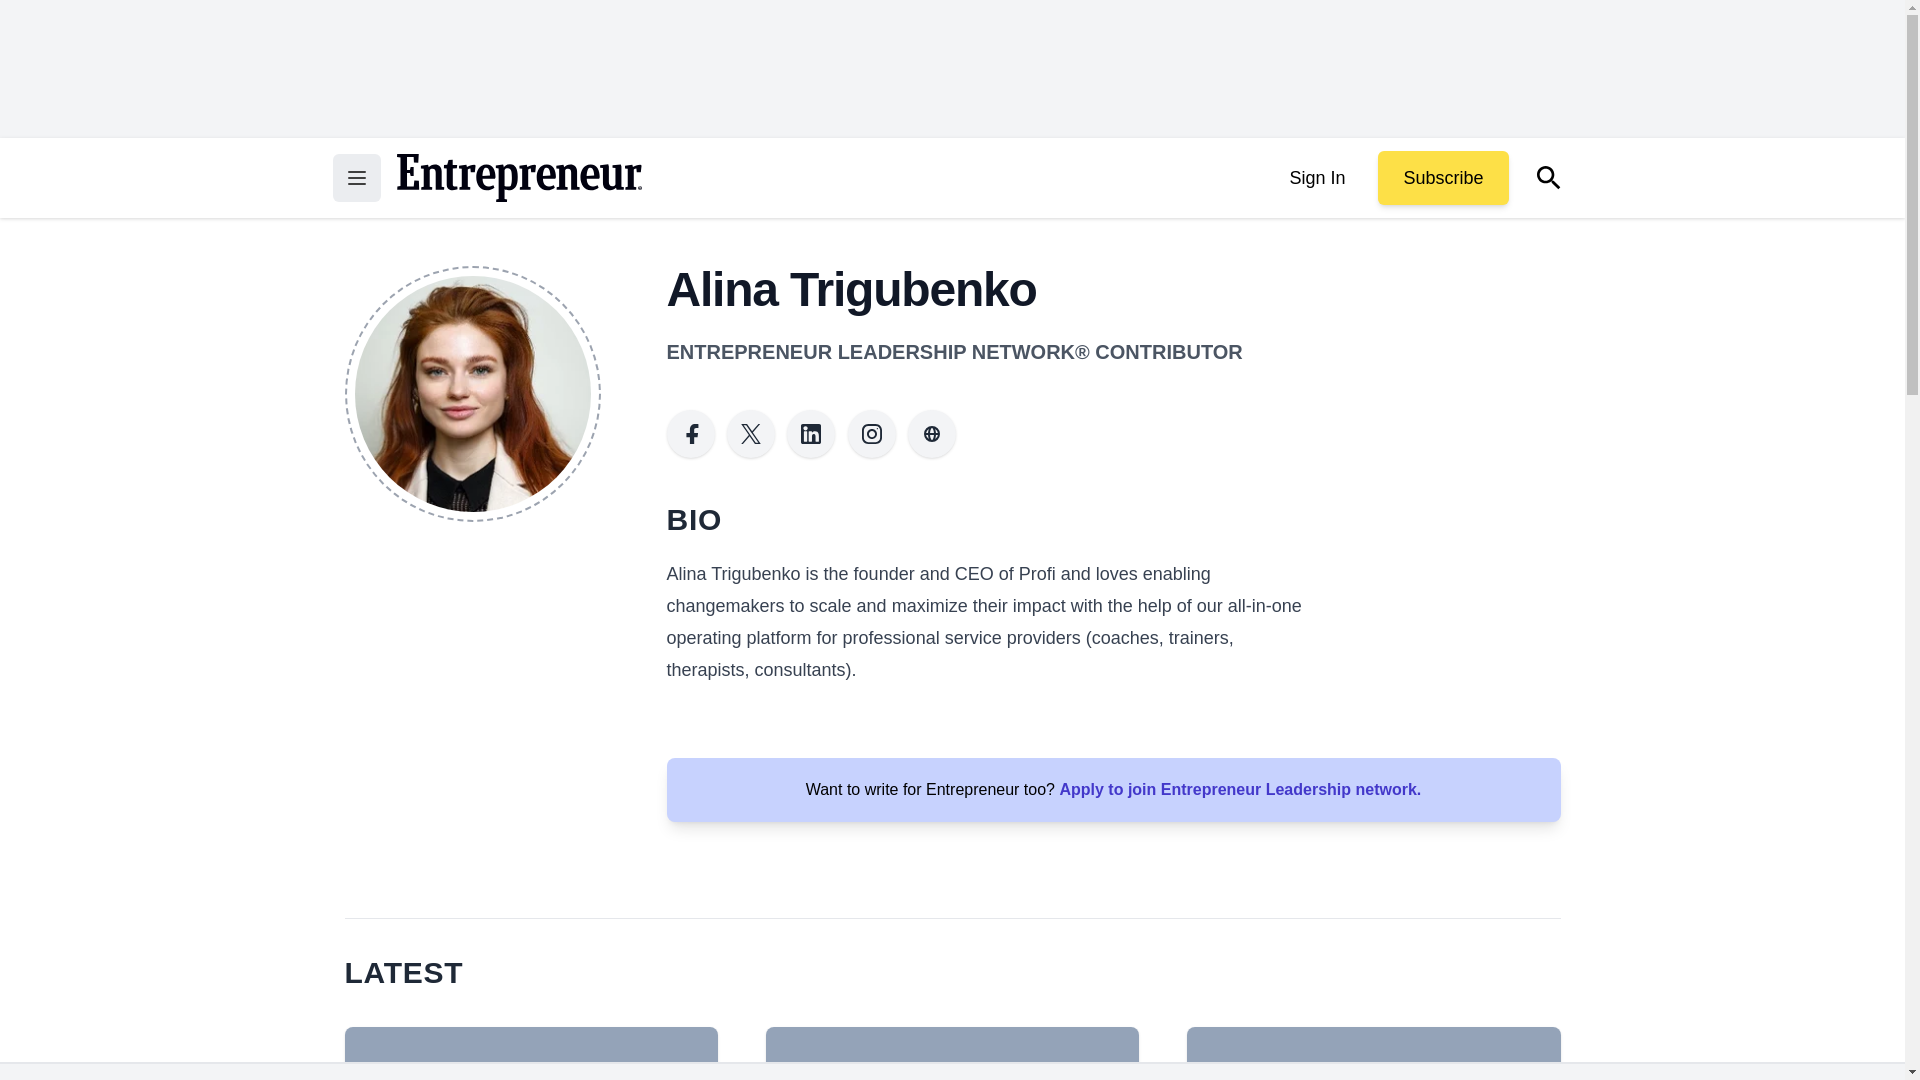  Describe the element at coordinates (872, 434) in the screenshot. I see `instagram` at that location.